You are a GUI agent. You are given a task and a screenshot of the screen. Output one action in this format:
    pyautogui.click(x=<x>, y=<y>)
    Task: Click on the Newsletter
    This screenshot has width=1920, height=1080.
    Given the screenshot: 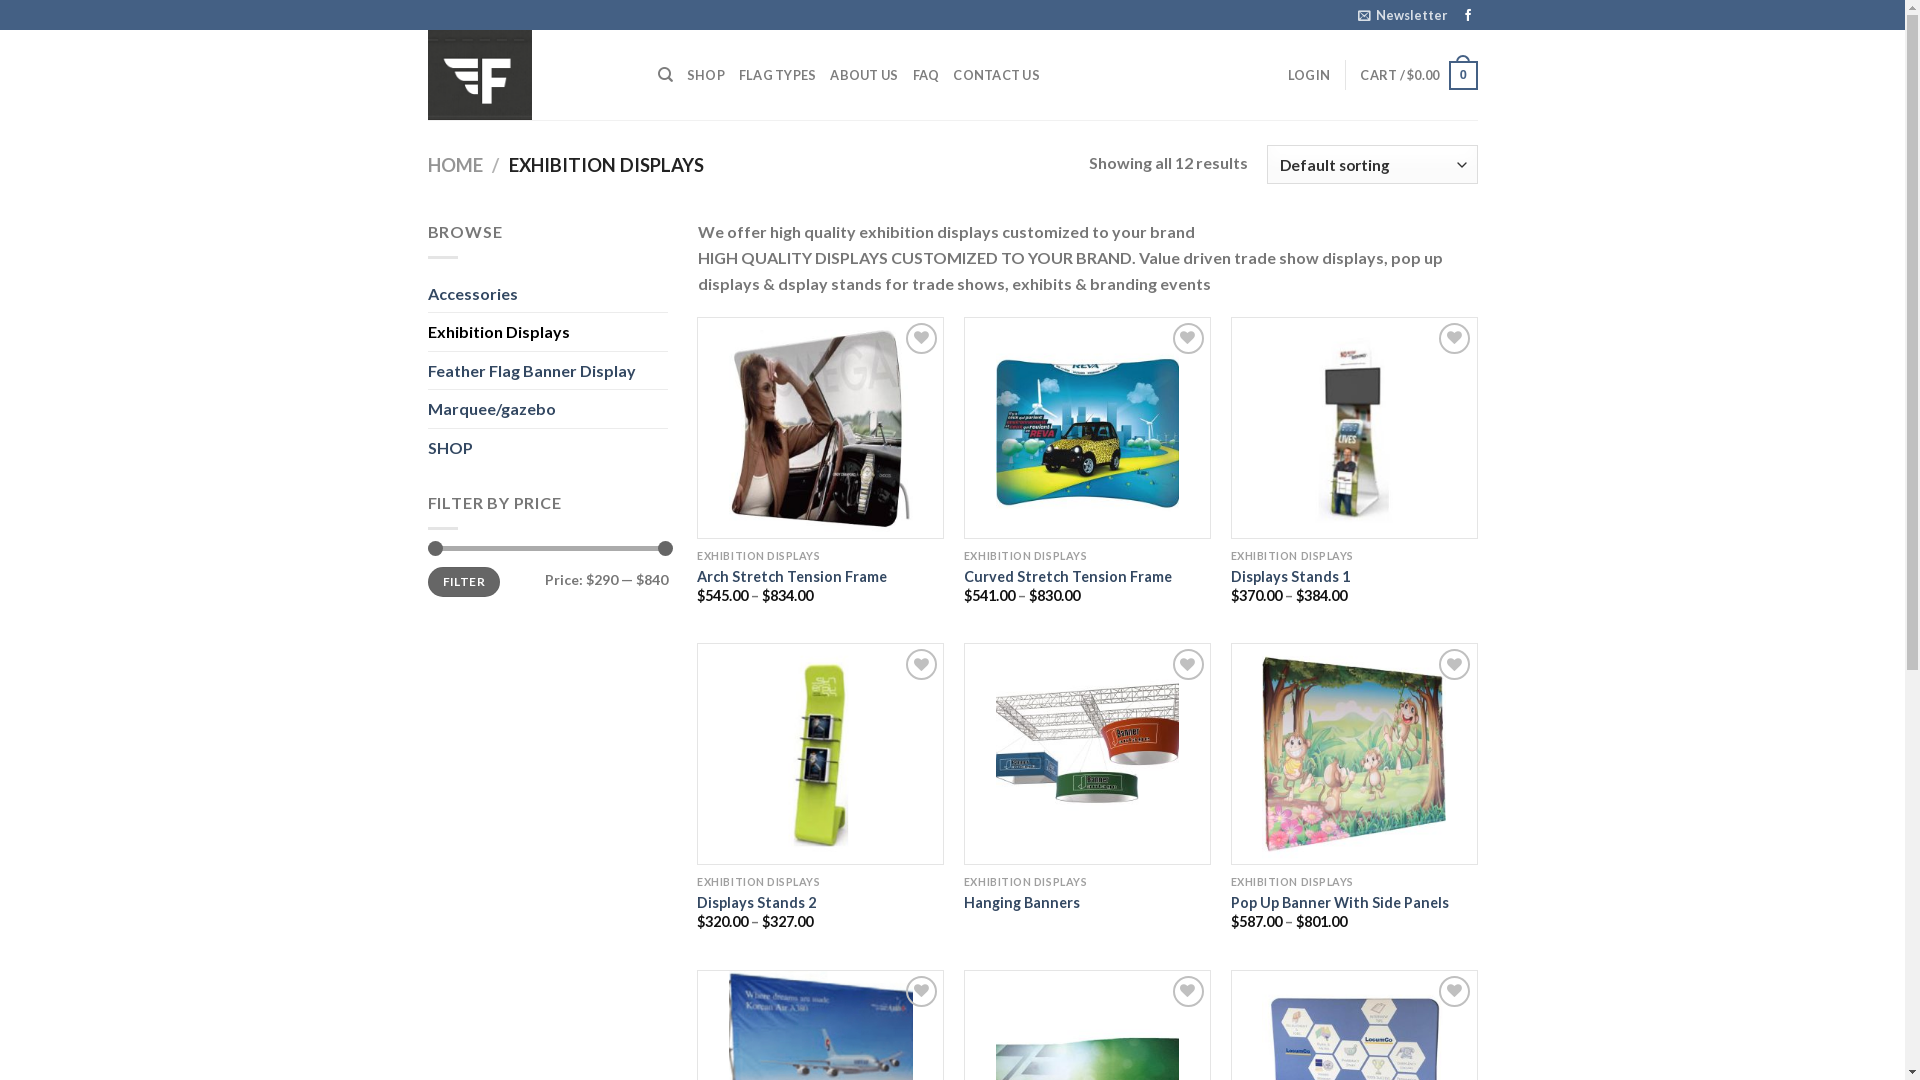 What is the action you would take?
    pyautogui.click(x=1402, y=15)
    